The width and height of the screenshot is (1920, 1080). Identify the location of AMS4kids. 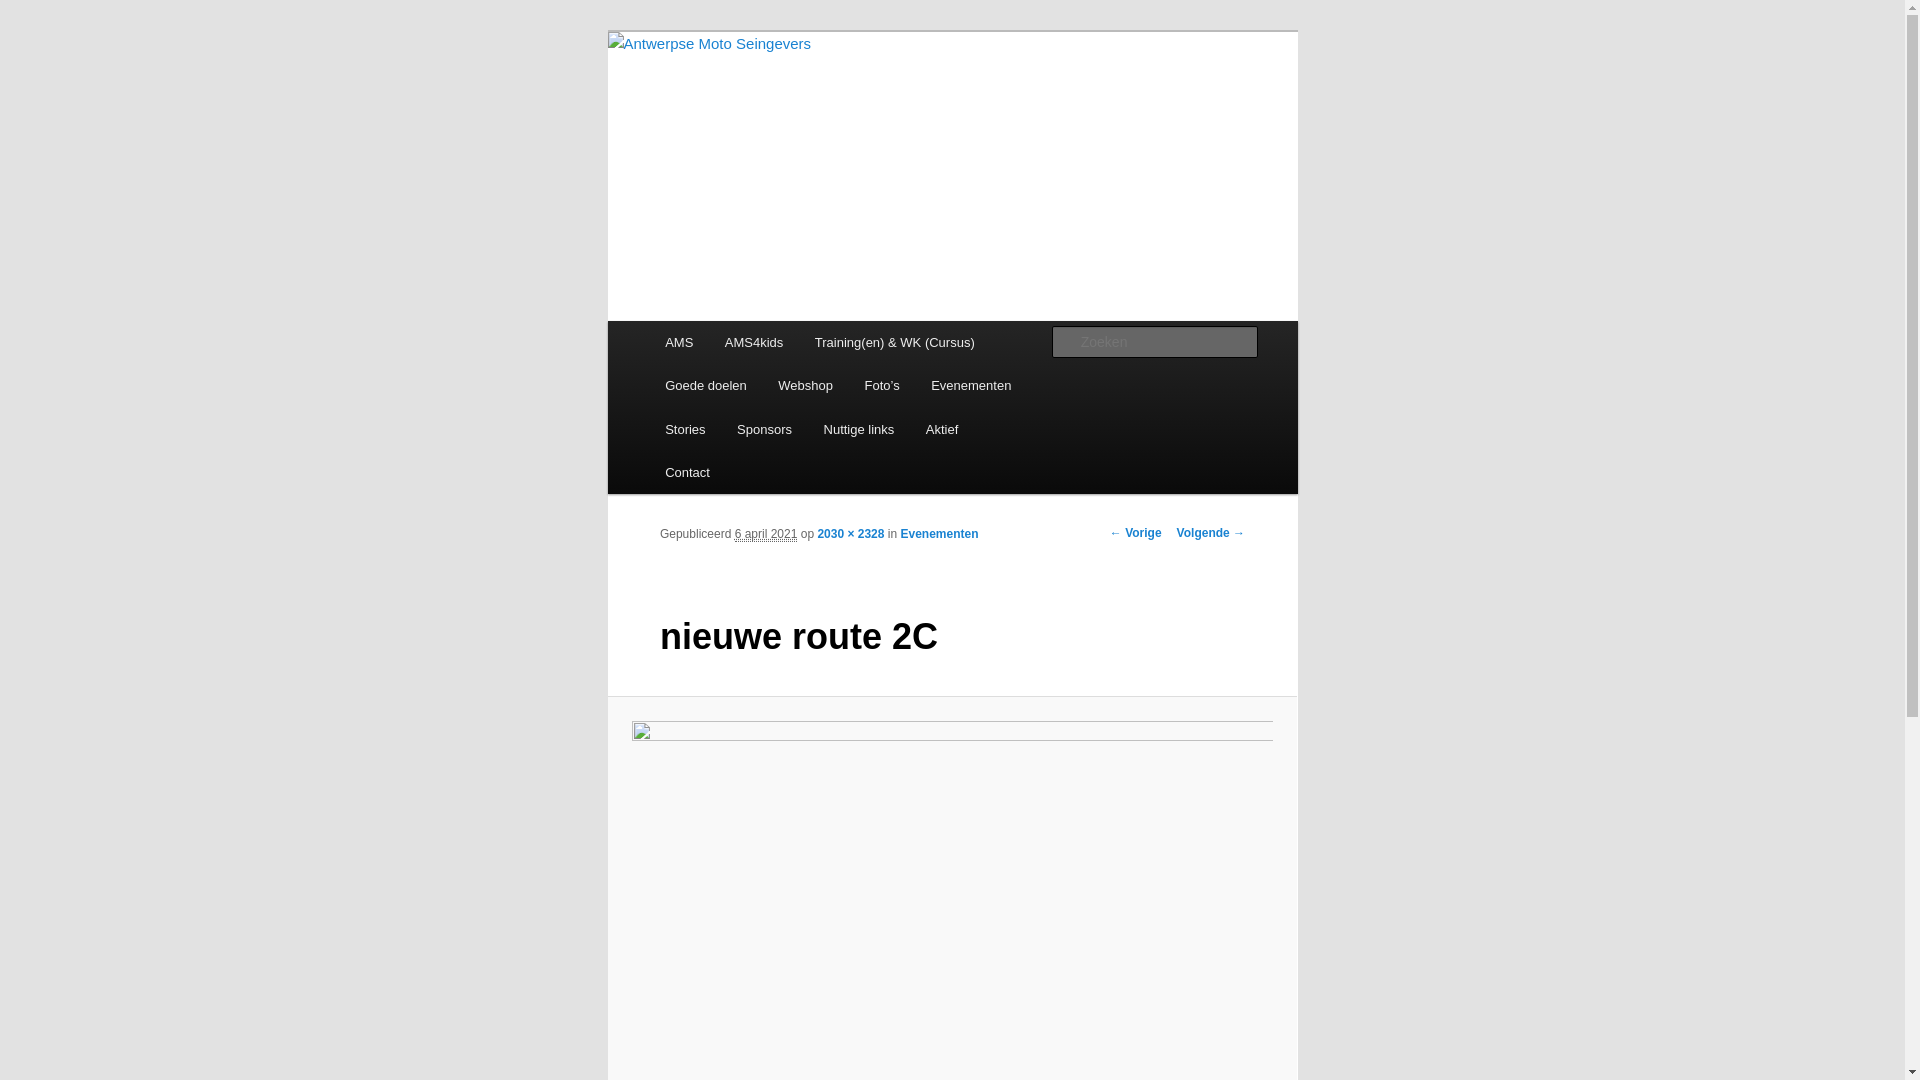
(754, 342).